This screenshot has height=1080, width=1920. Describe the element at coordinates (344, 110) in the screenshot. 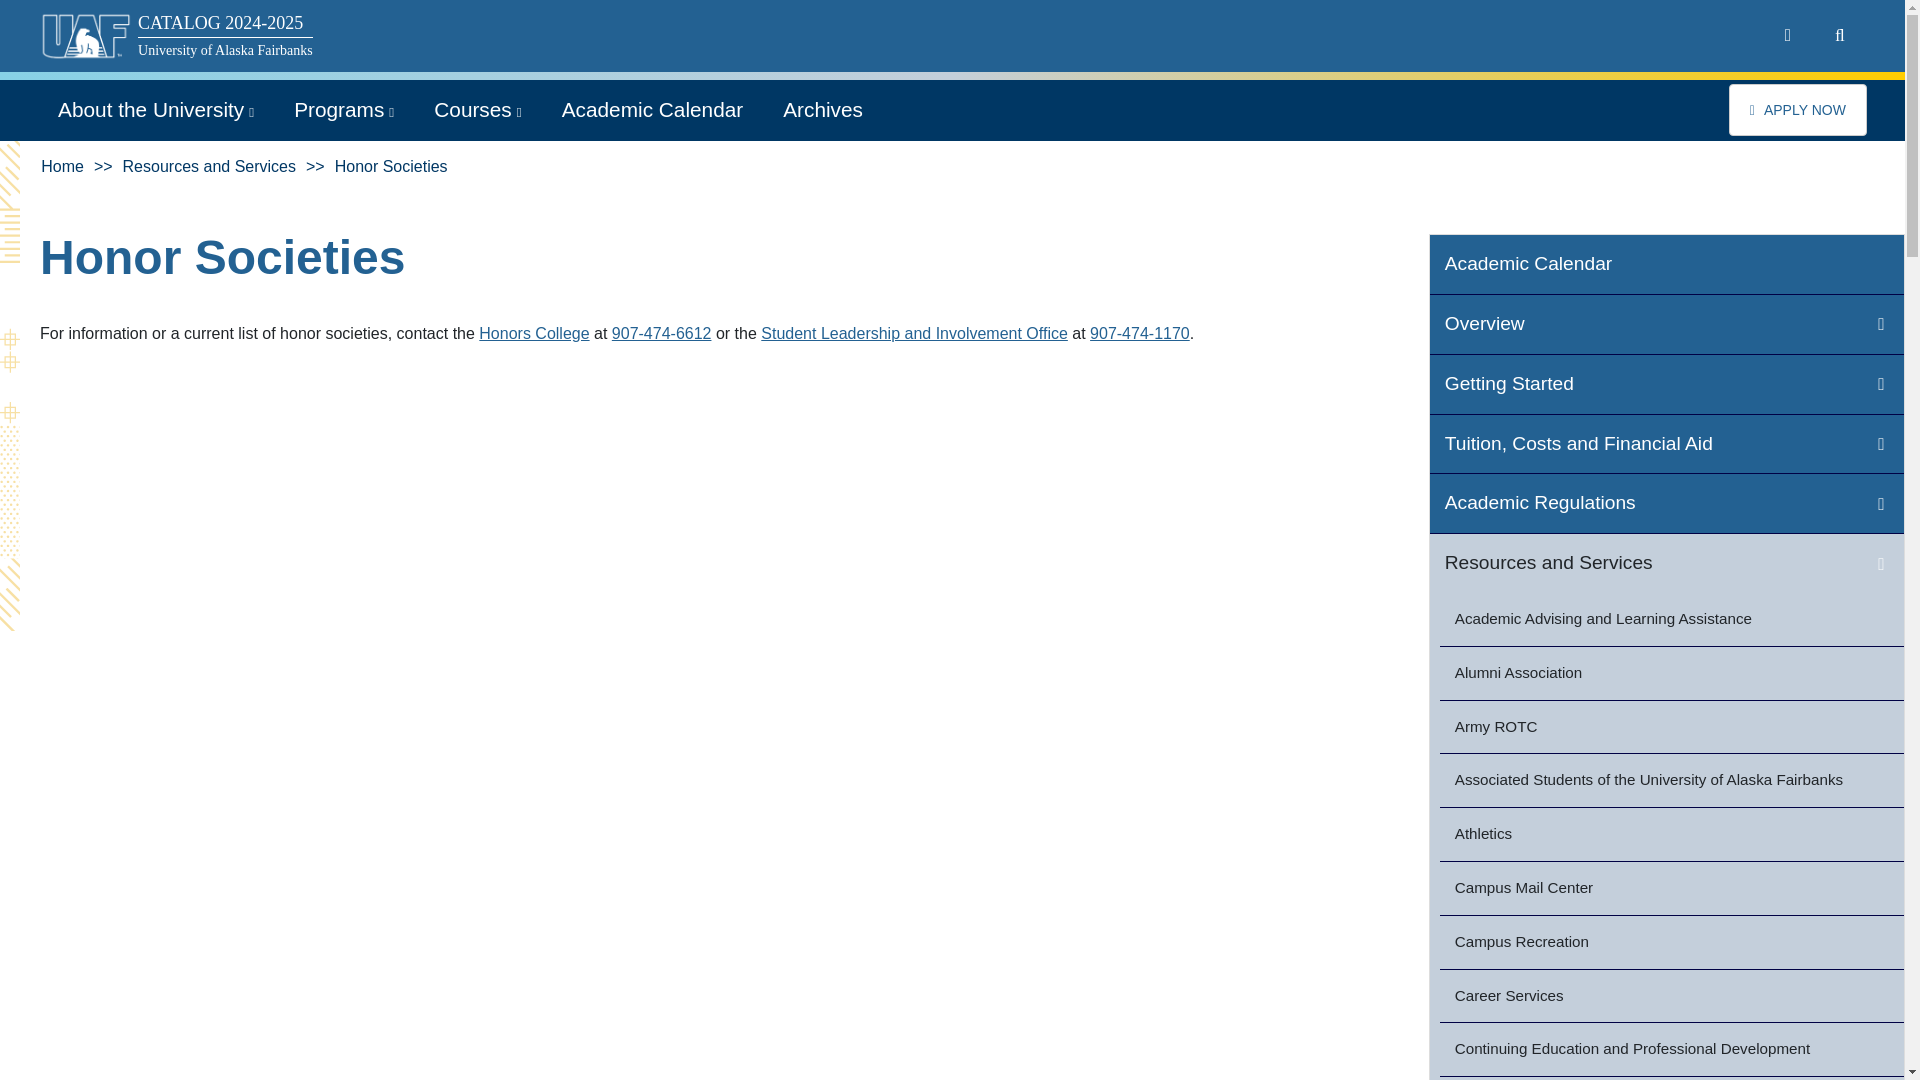

I see `Programs` at that location.